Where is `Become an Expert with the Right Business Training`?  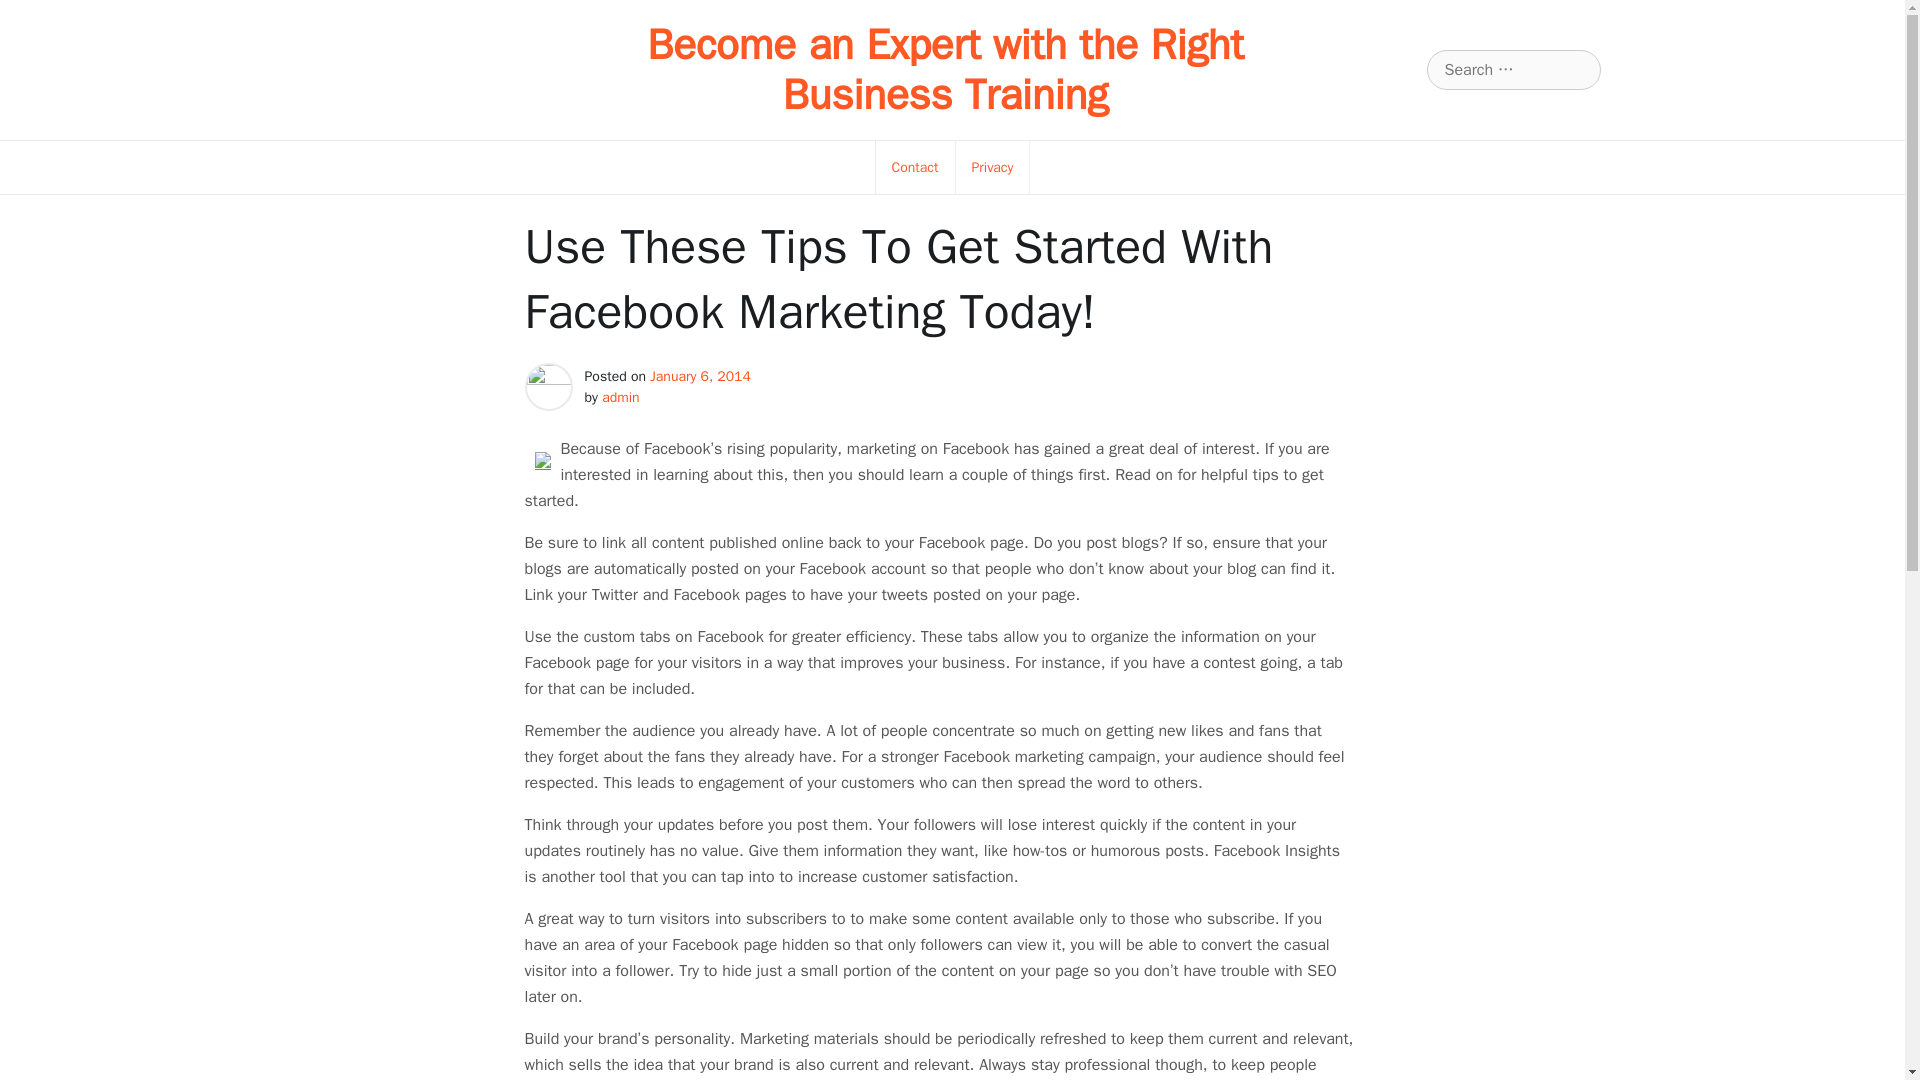 Become an Expert with the Right Business Training is located at coordinates (944, 70).